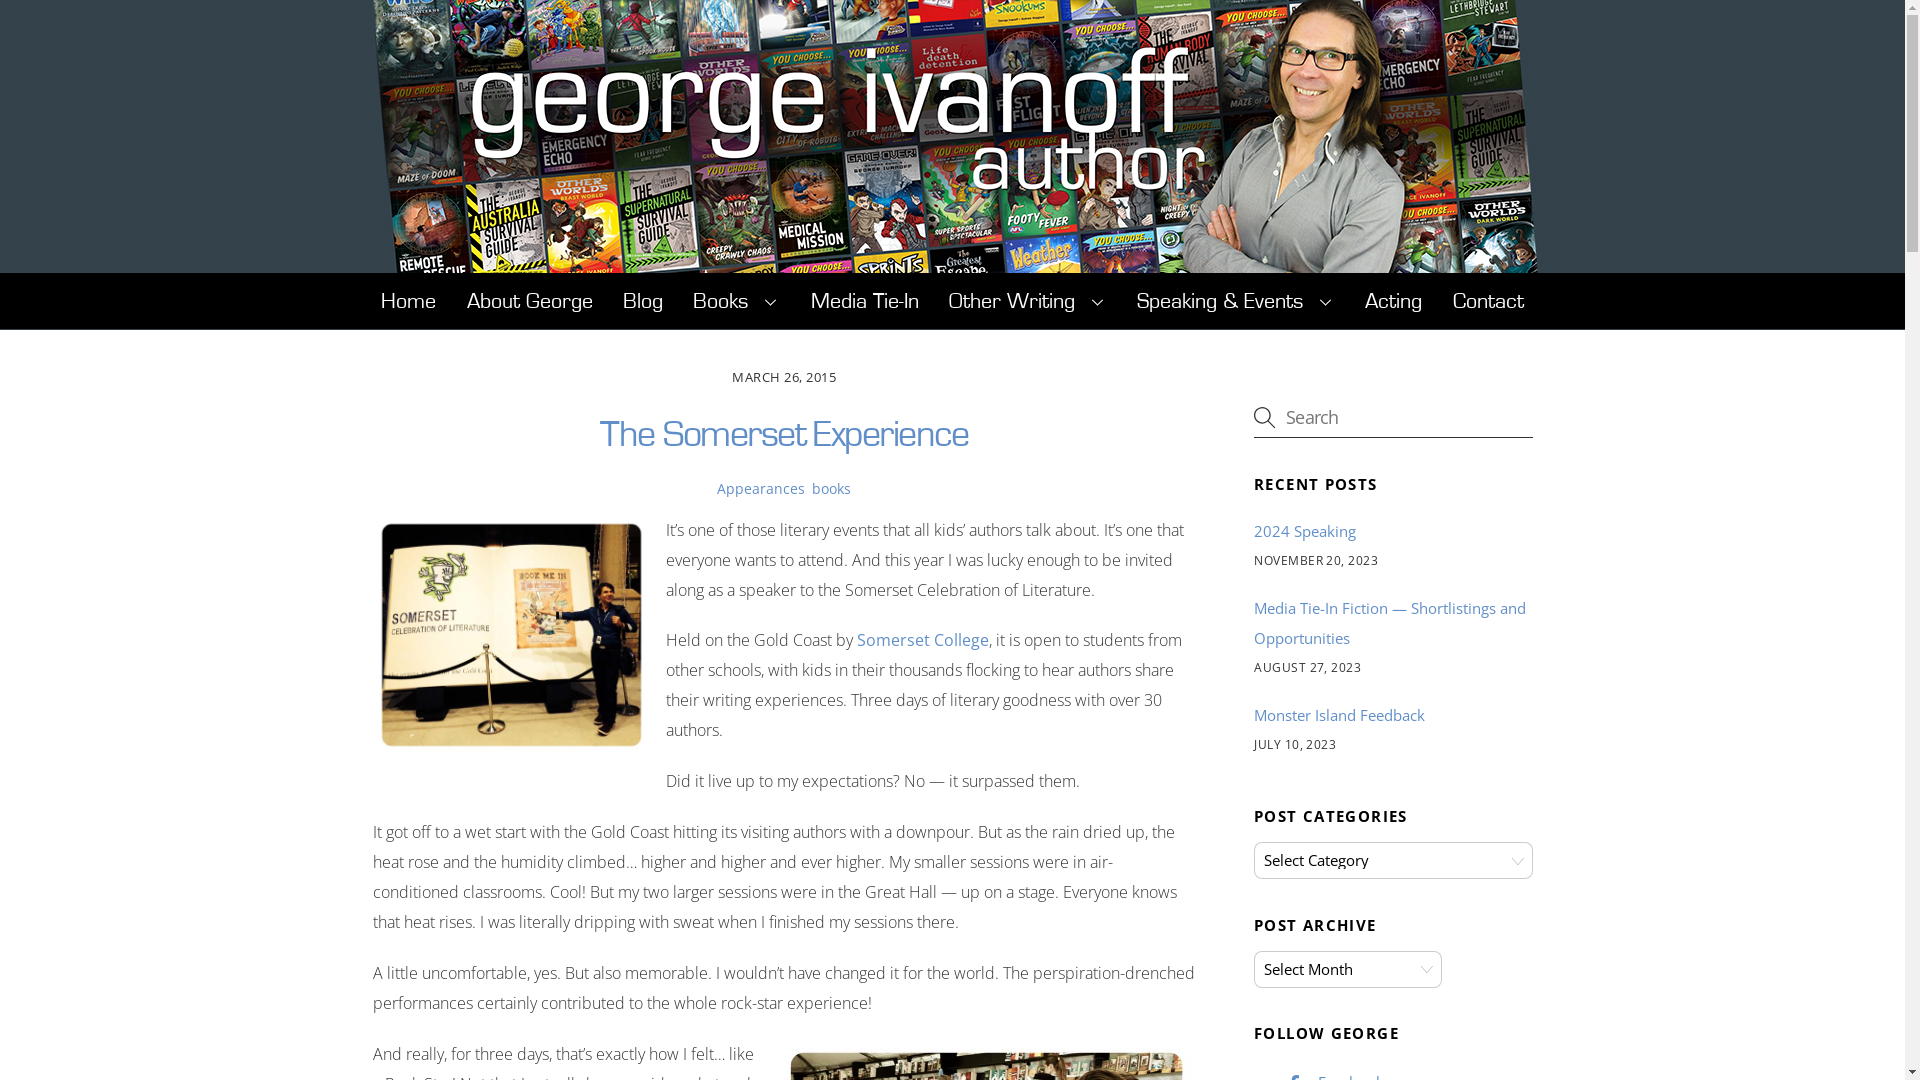  What do you see at coordinates (761, 488) in the screenshot?
I see `Appearances` at bounding box center [761, 488].